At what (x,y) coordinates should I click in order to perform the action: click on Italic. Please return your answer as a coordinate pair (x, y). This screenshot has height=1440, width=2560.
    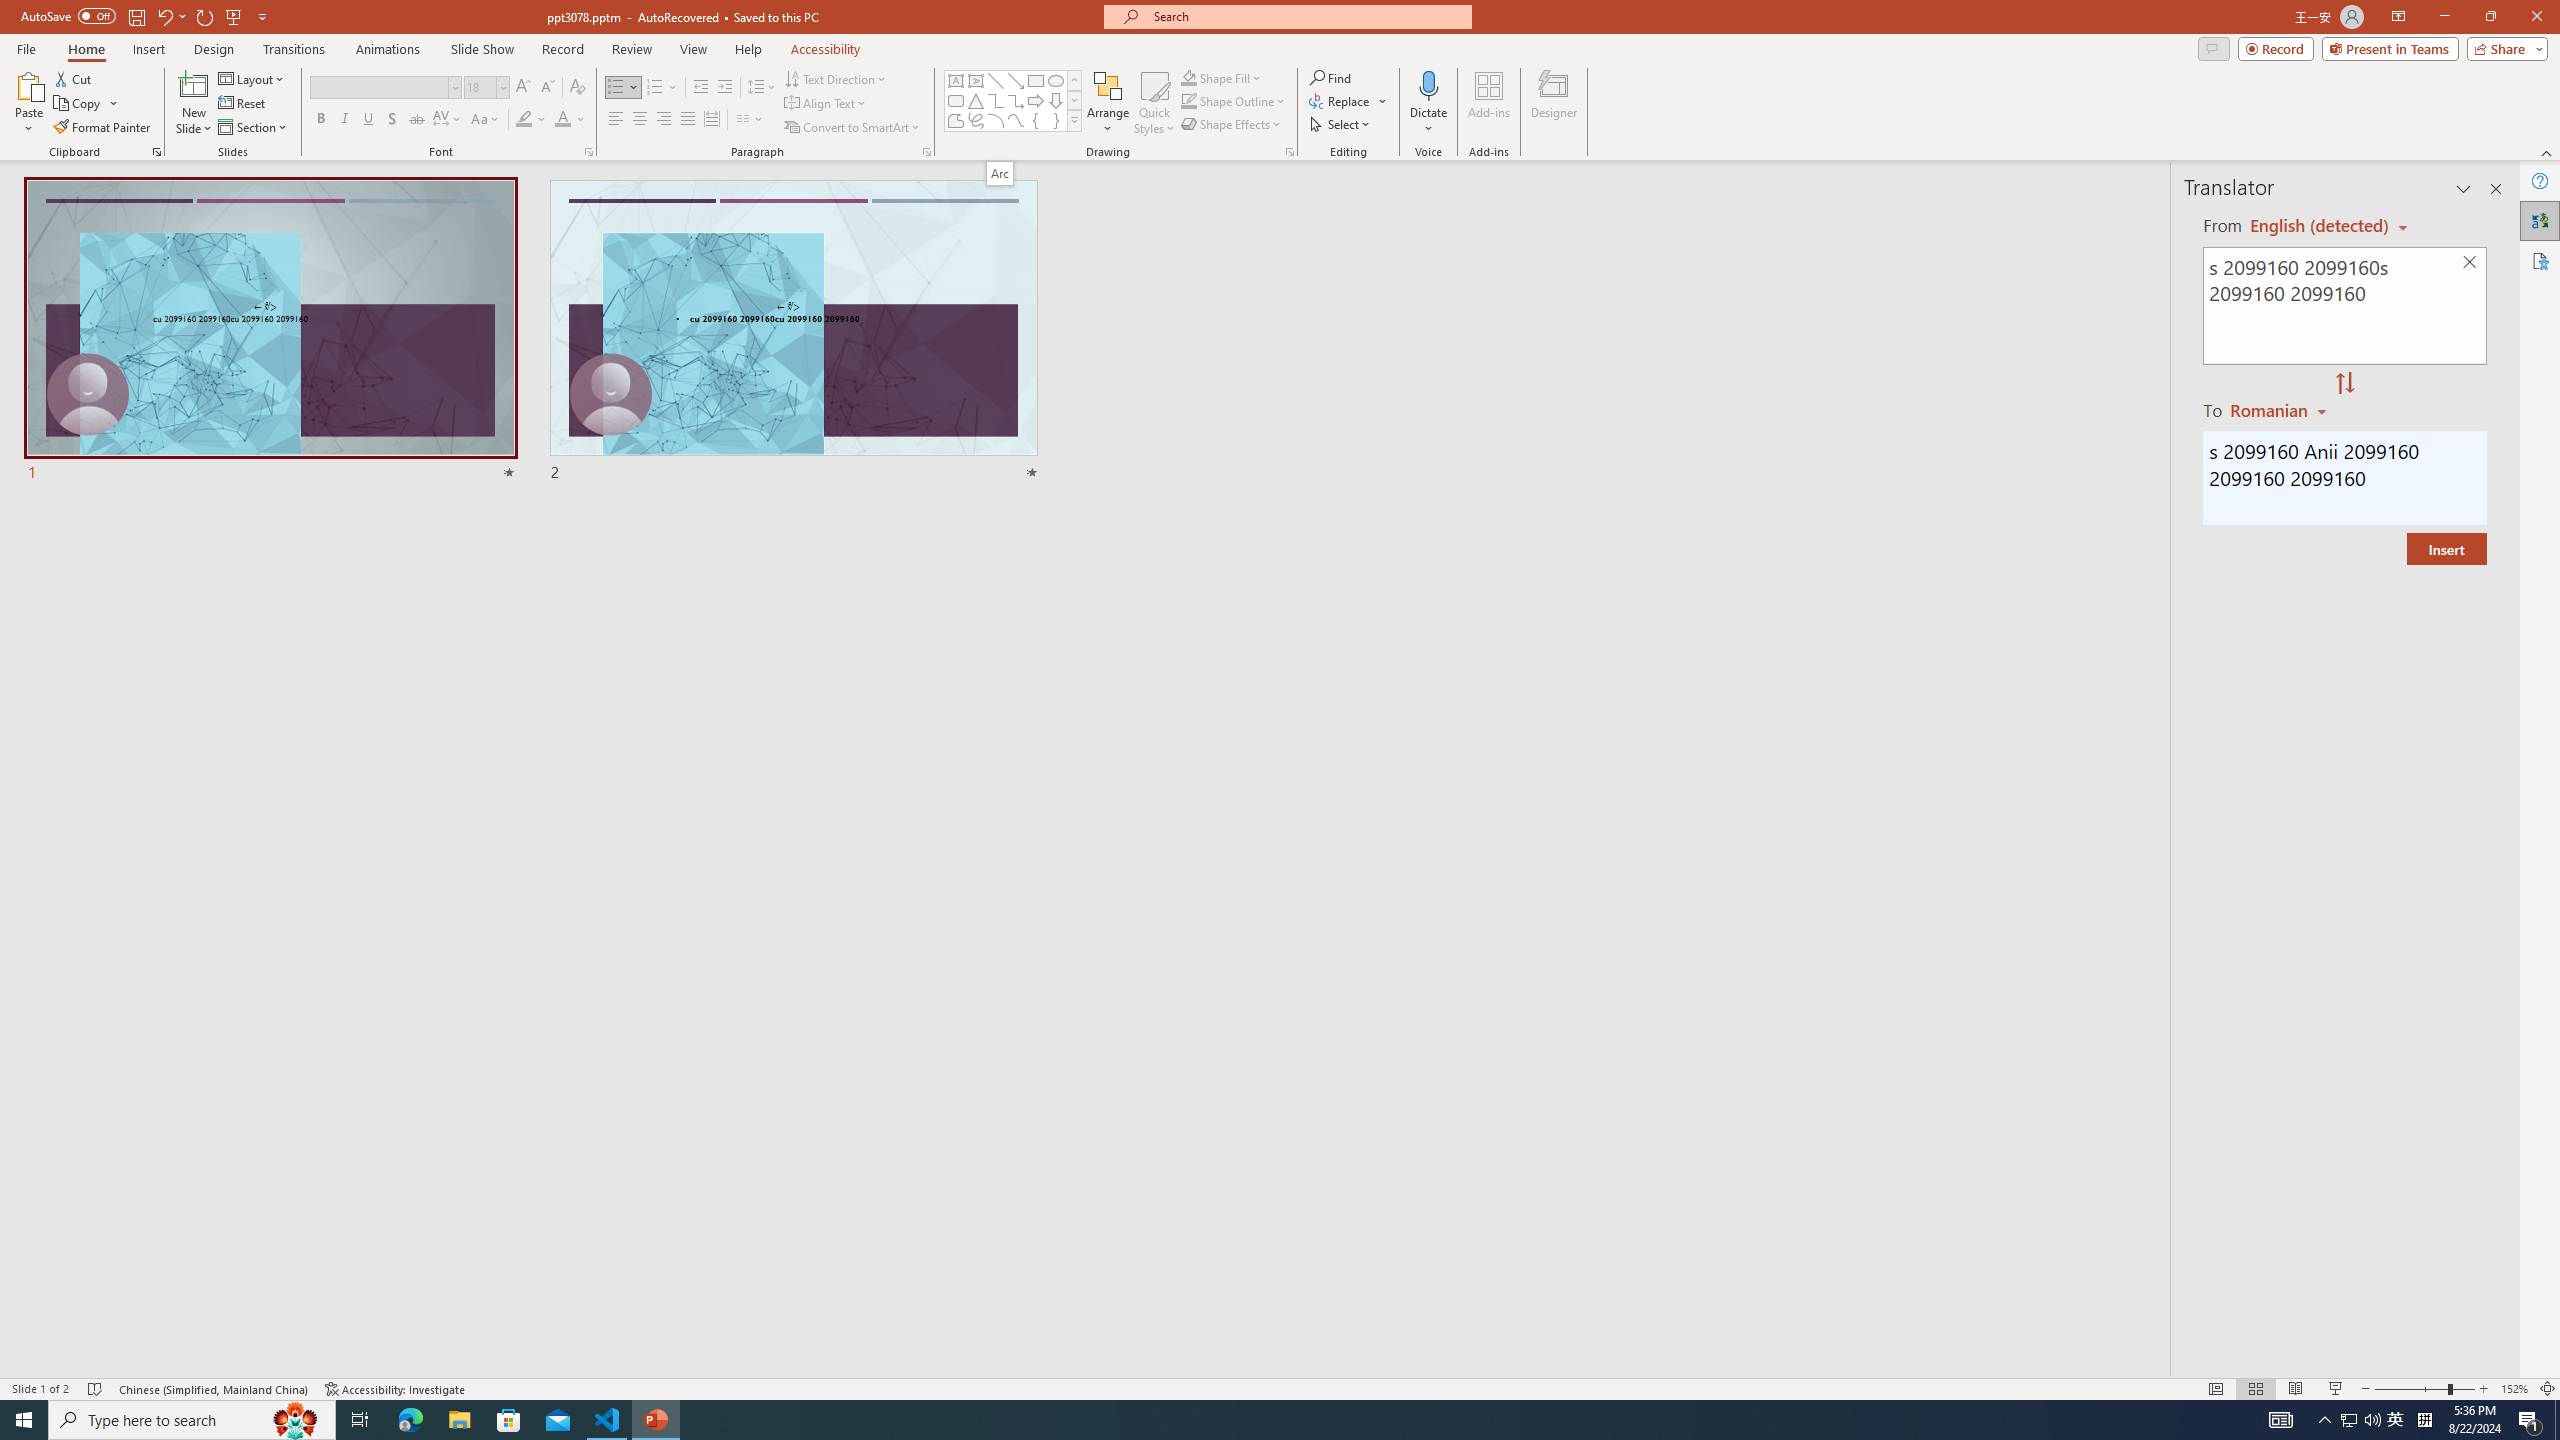
    Looking at the image, I should click on (344, 120).